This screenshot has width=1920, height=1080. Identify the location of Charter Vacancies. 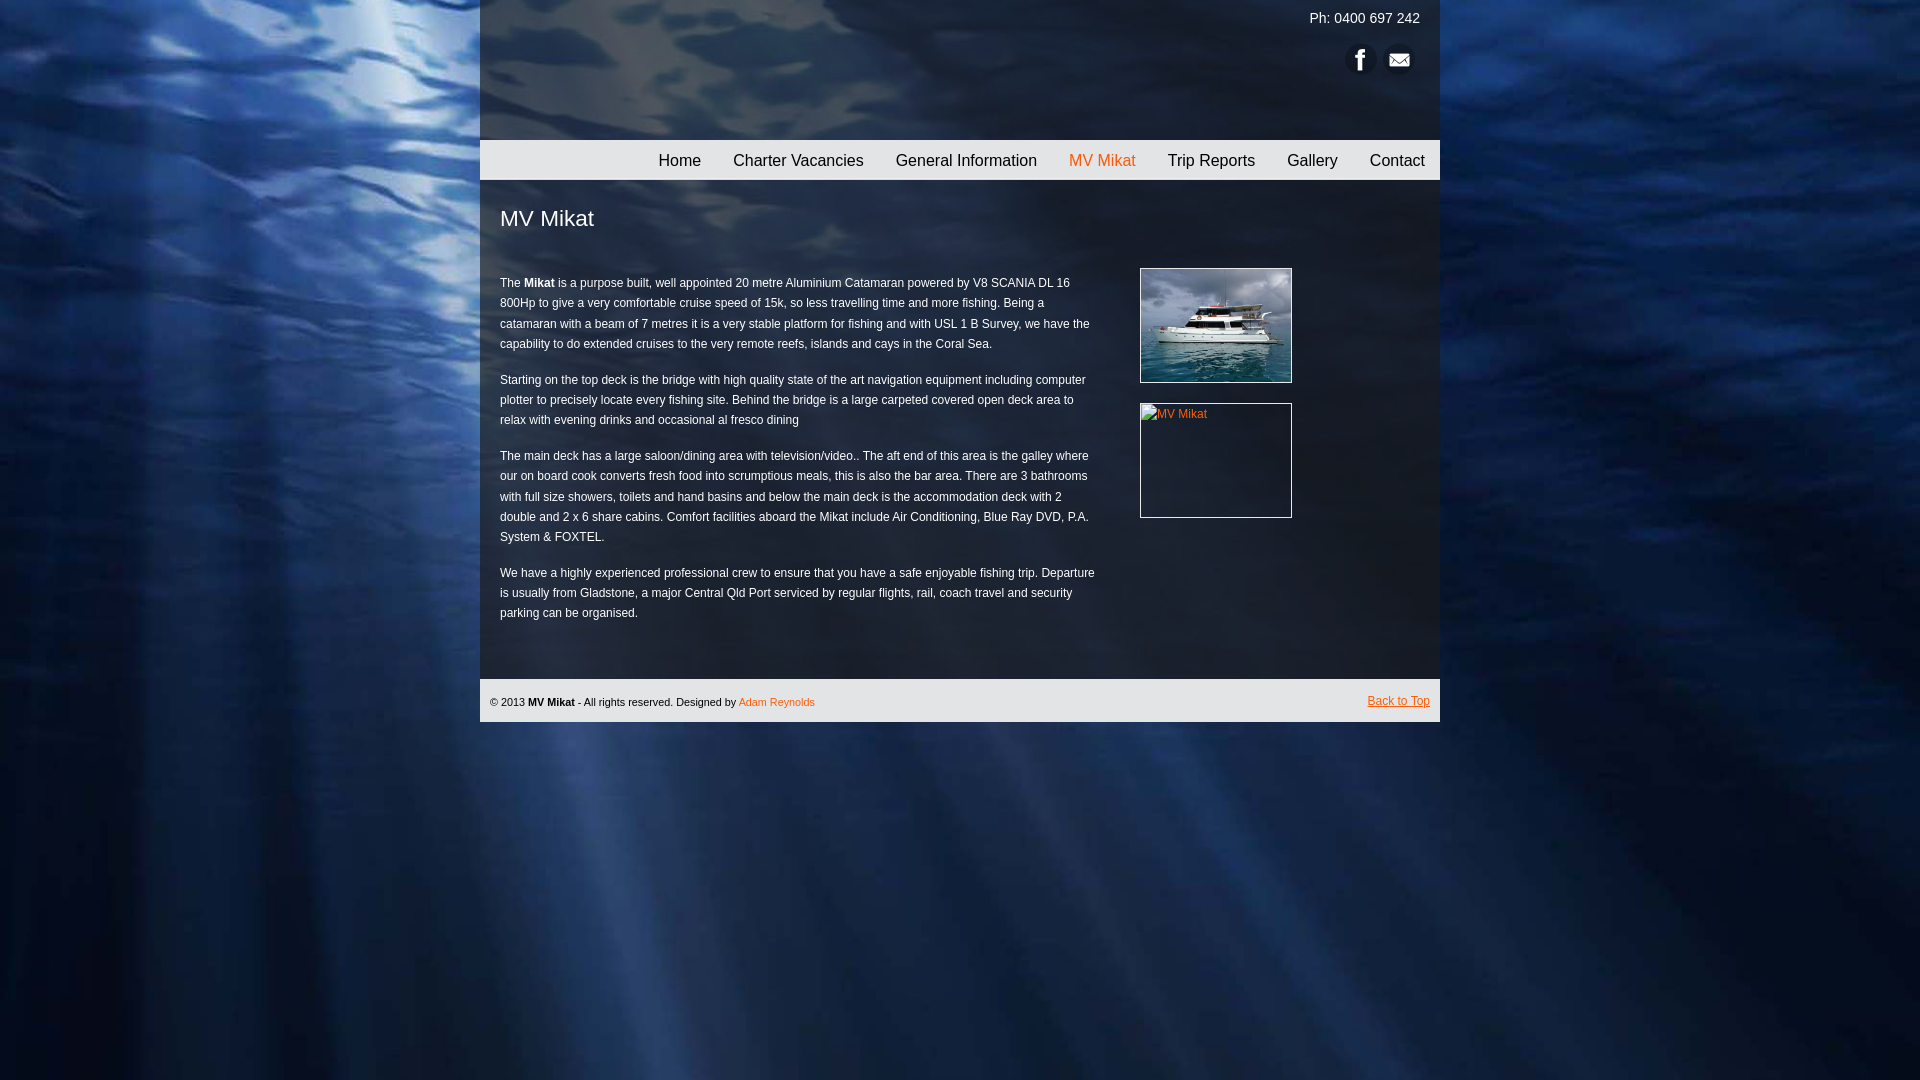
(796, 161).